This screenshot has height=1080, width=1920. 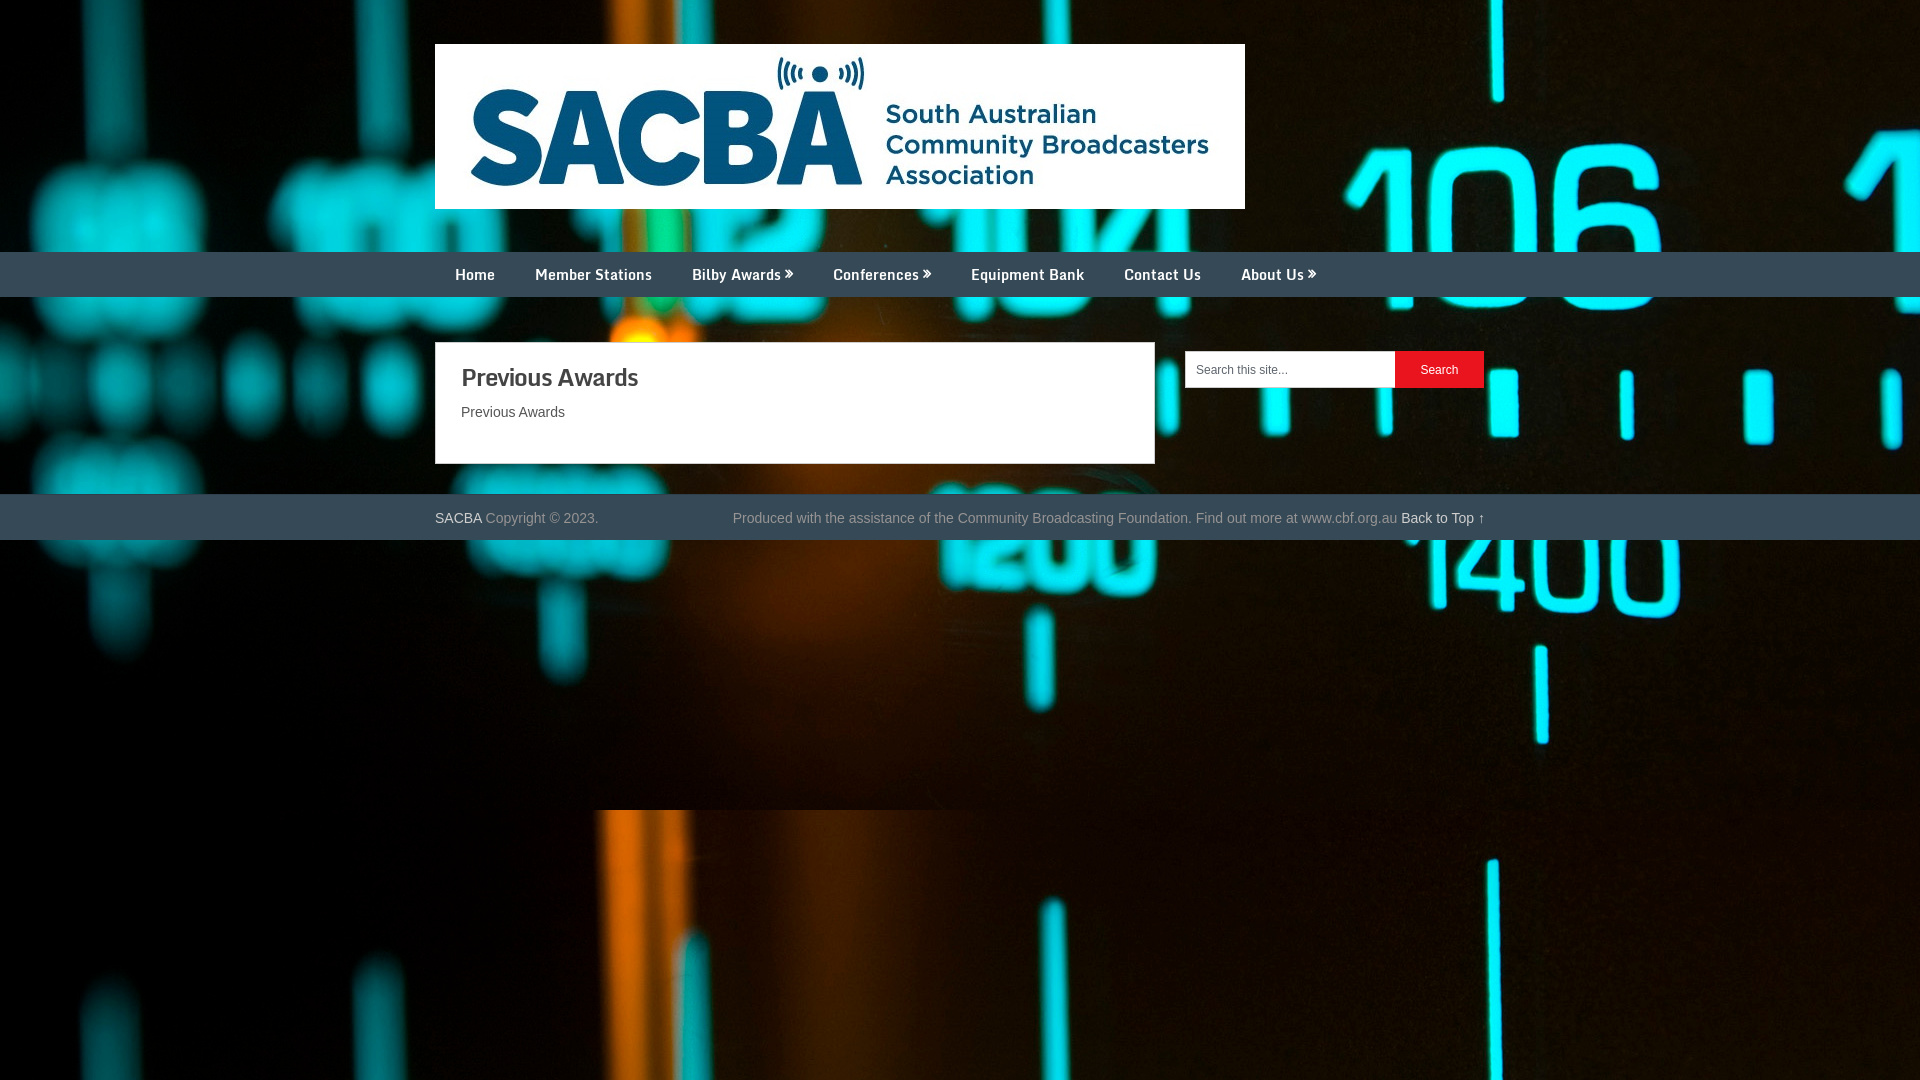 What do you see at coordinates (1162, 274) in the screenshot?
I see `Contact Us` at bounding box center [1162, 274].